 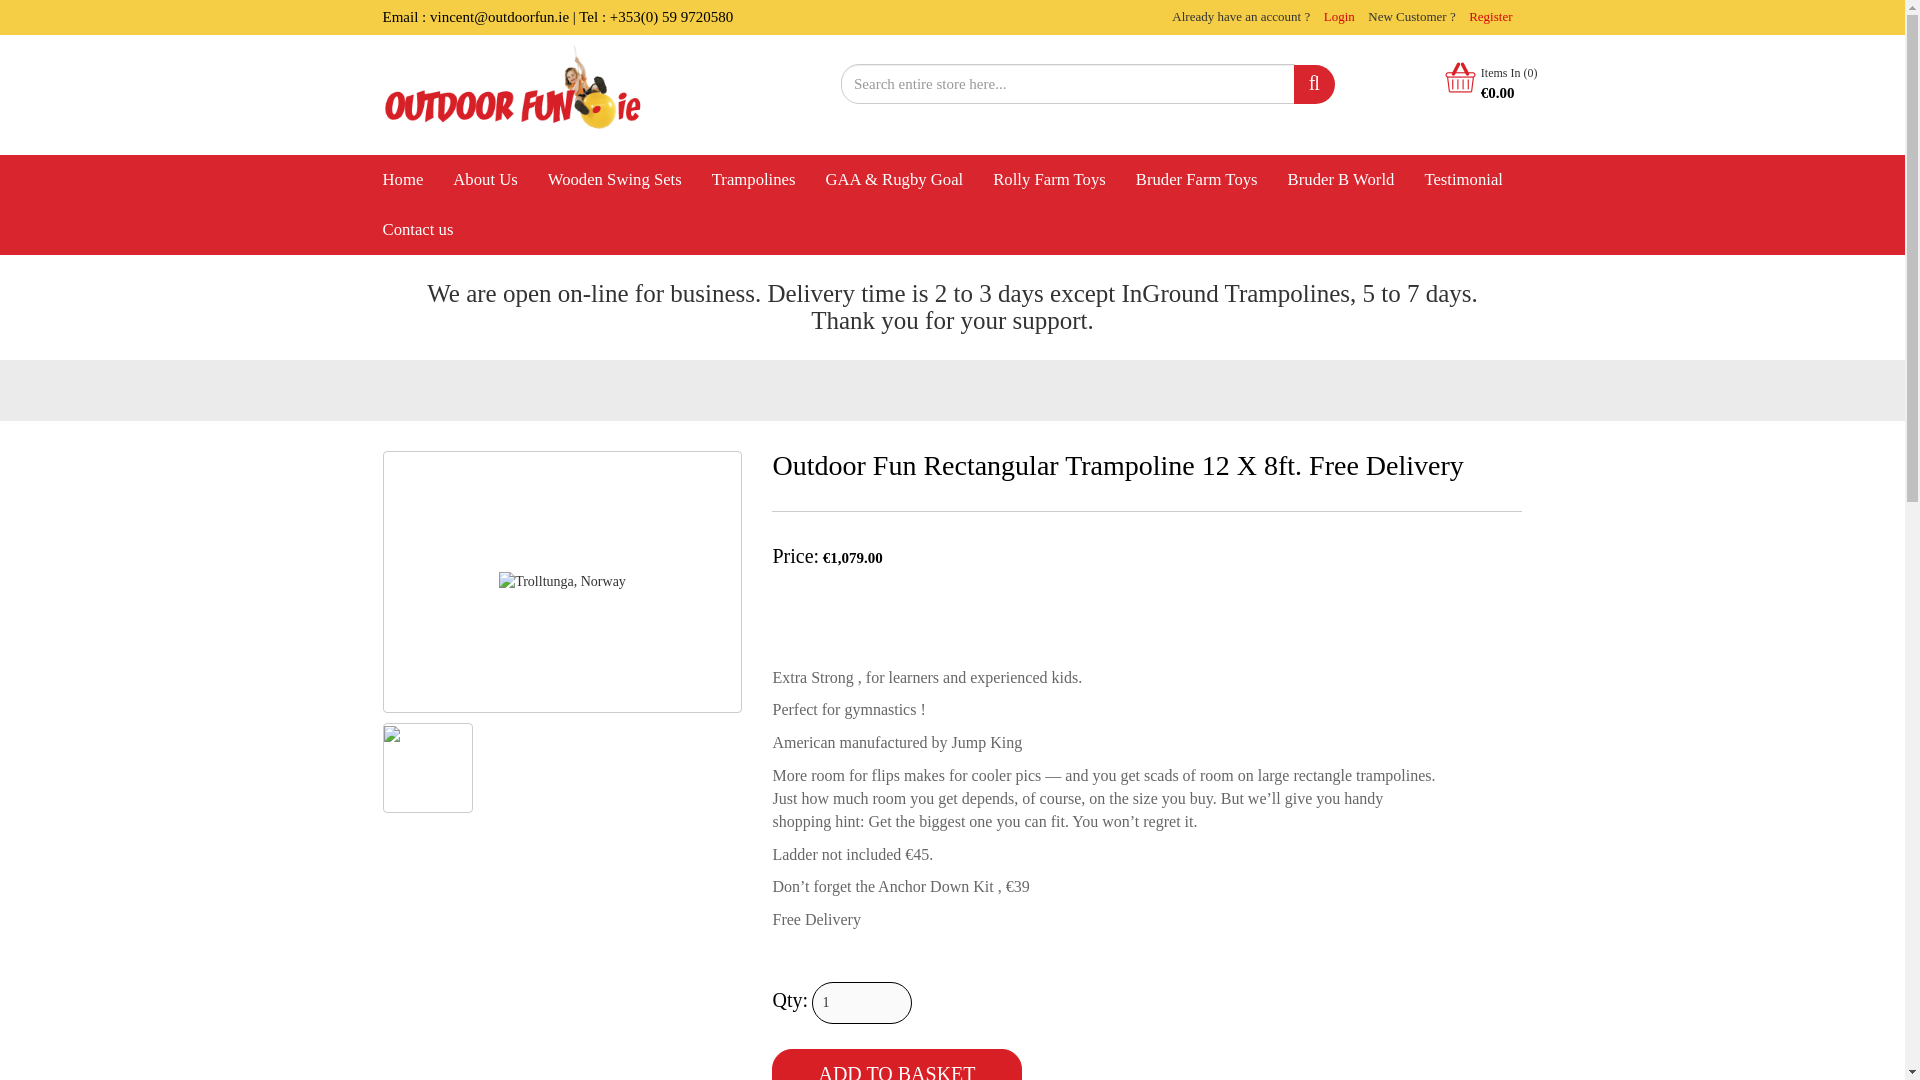 I want to click on Wooden Swing Sets, so click(x=614, y=180).